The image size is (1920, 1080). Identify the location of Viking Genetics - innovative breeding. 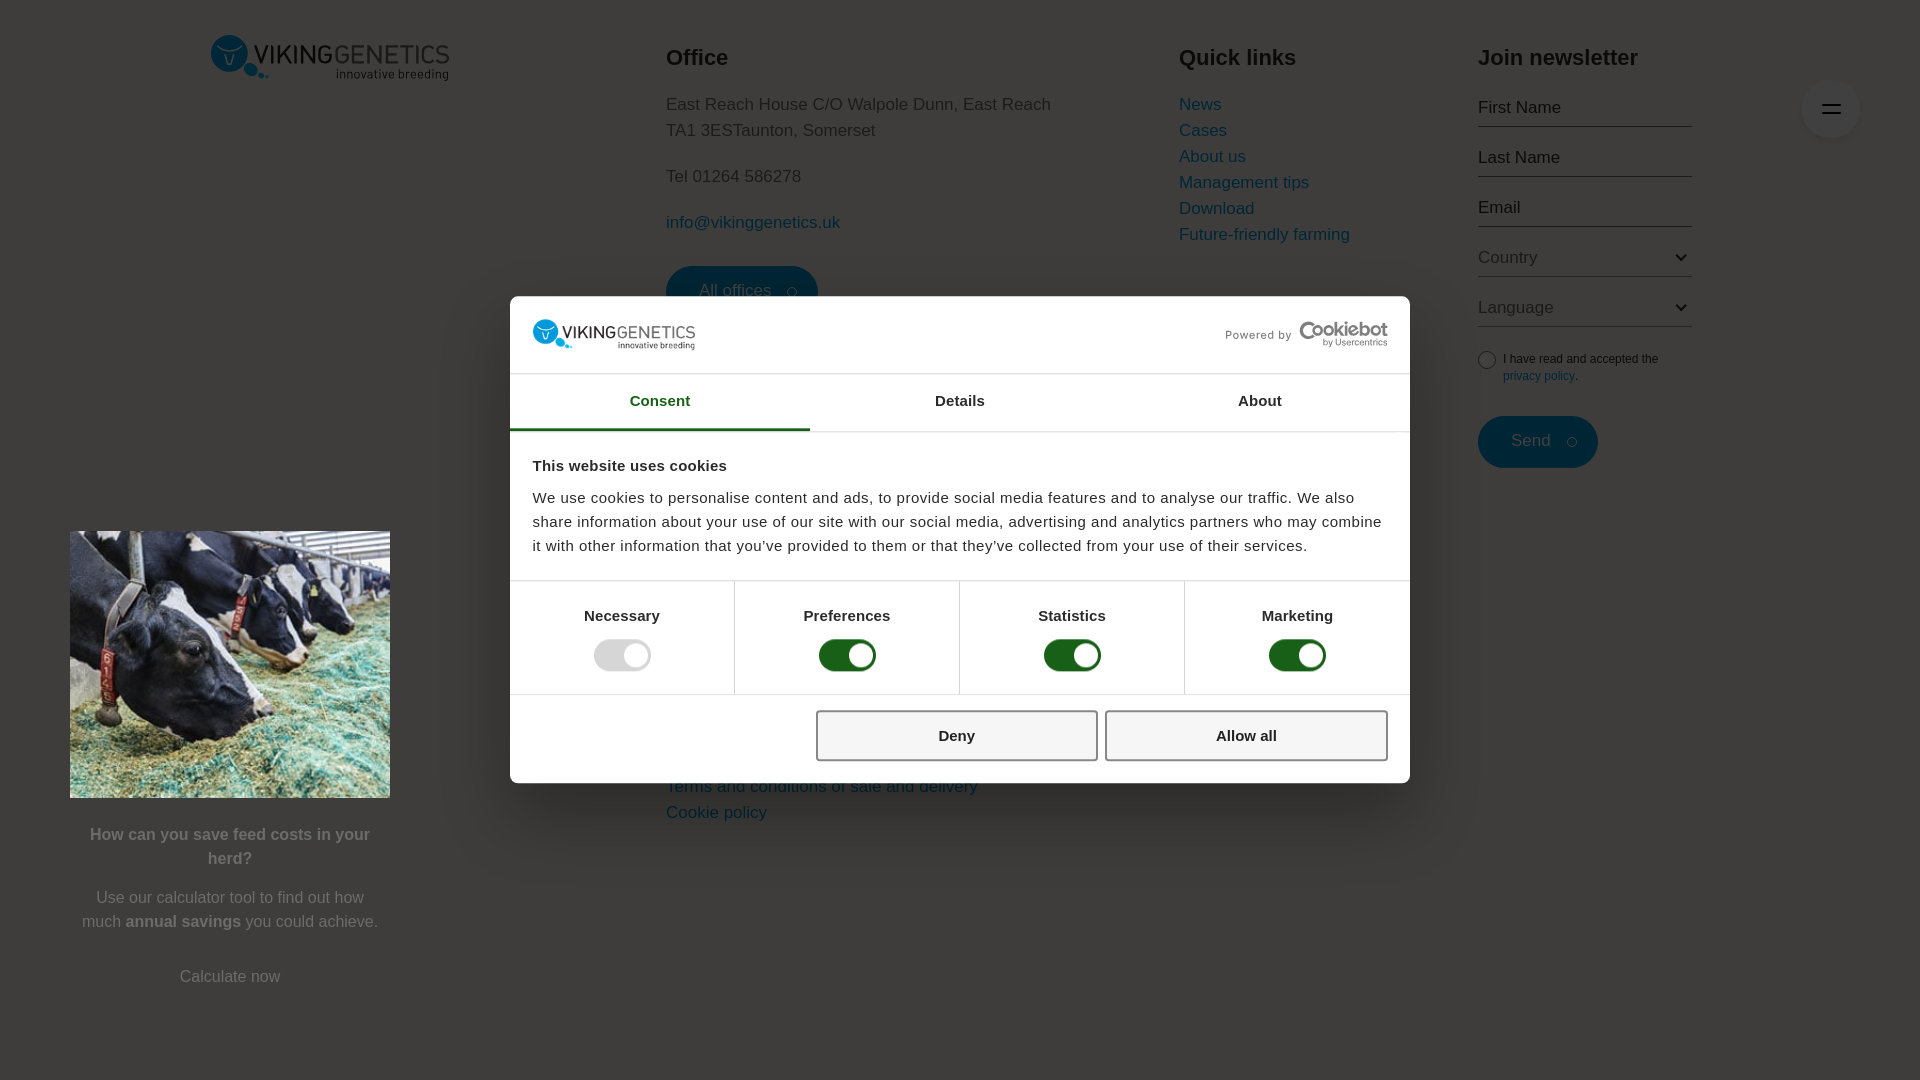
(329, 58).